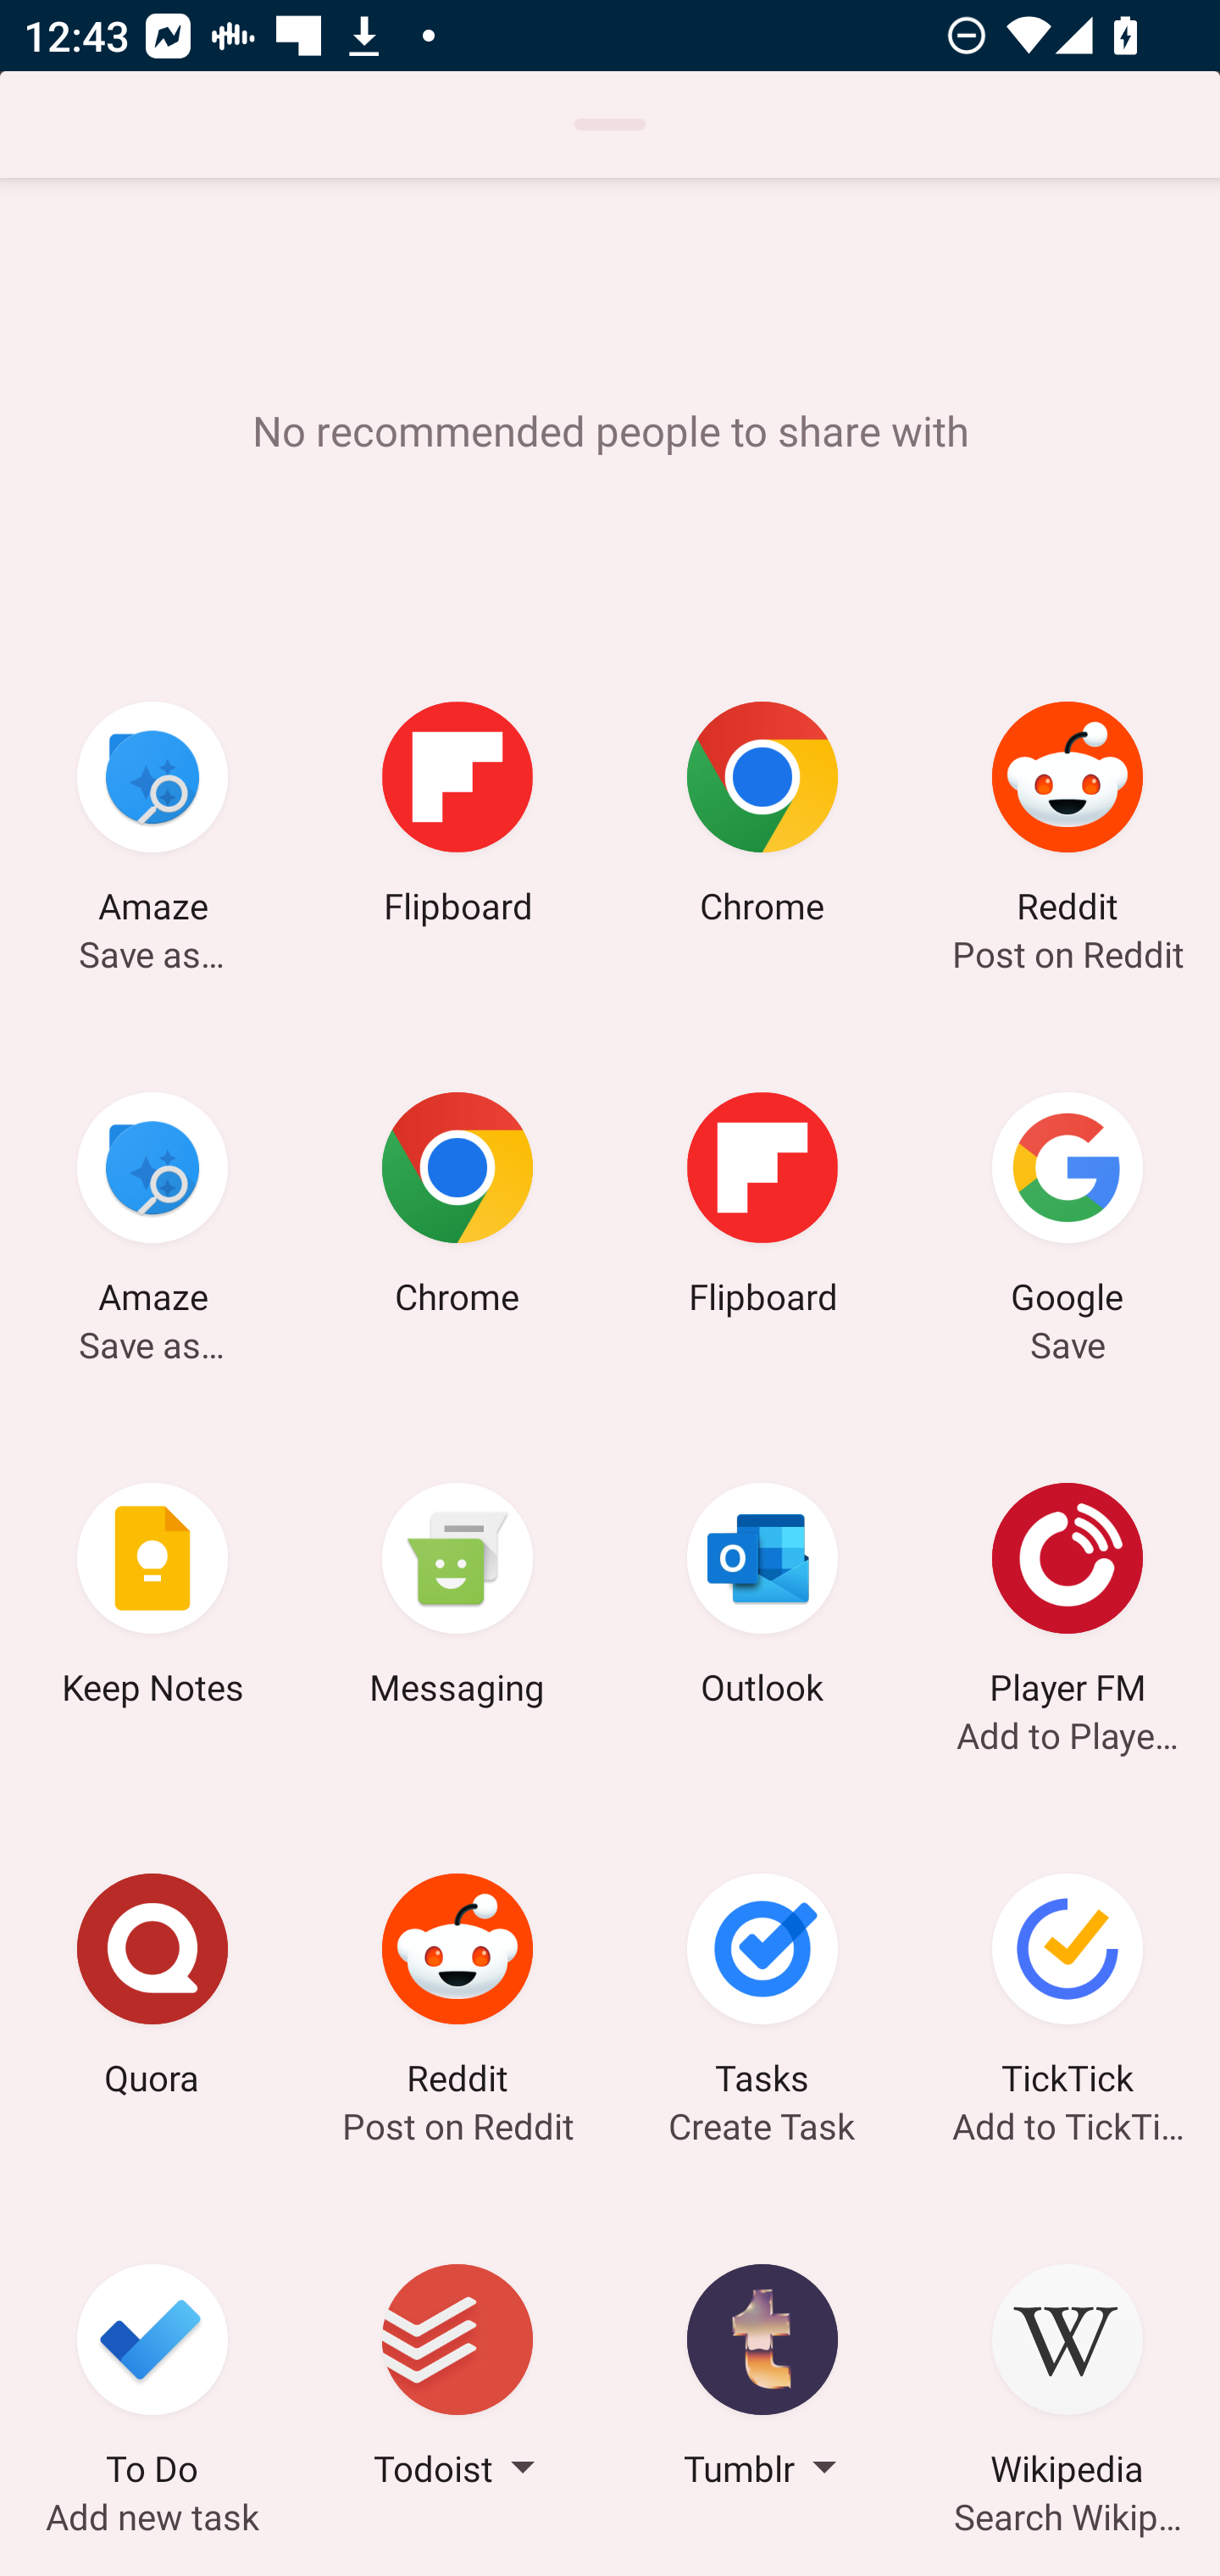  I want to click on Chrome, so click(457, 1207).